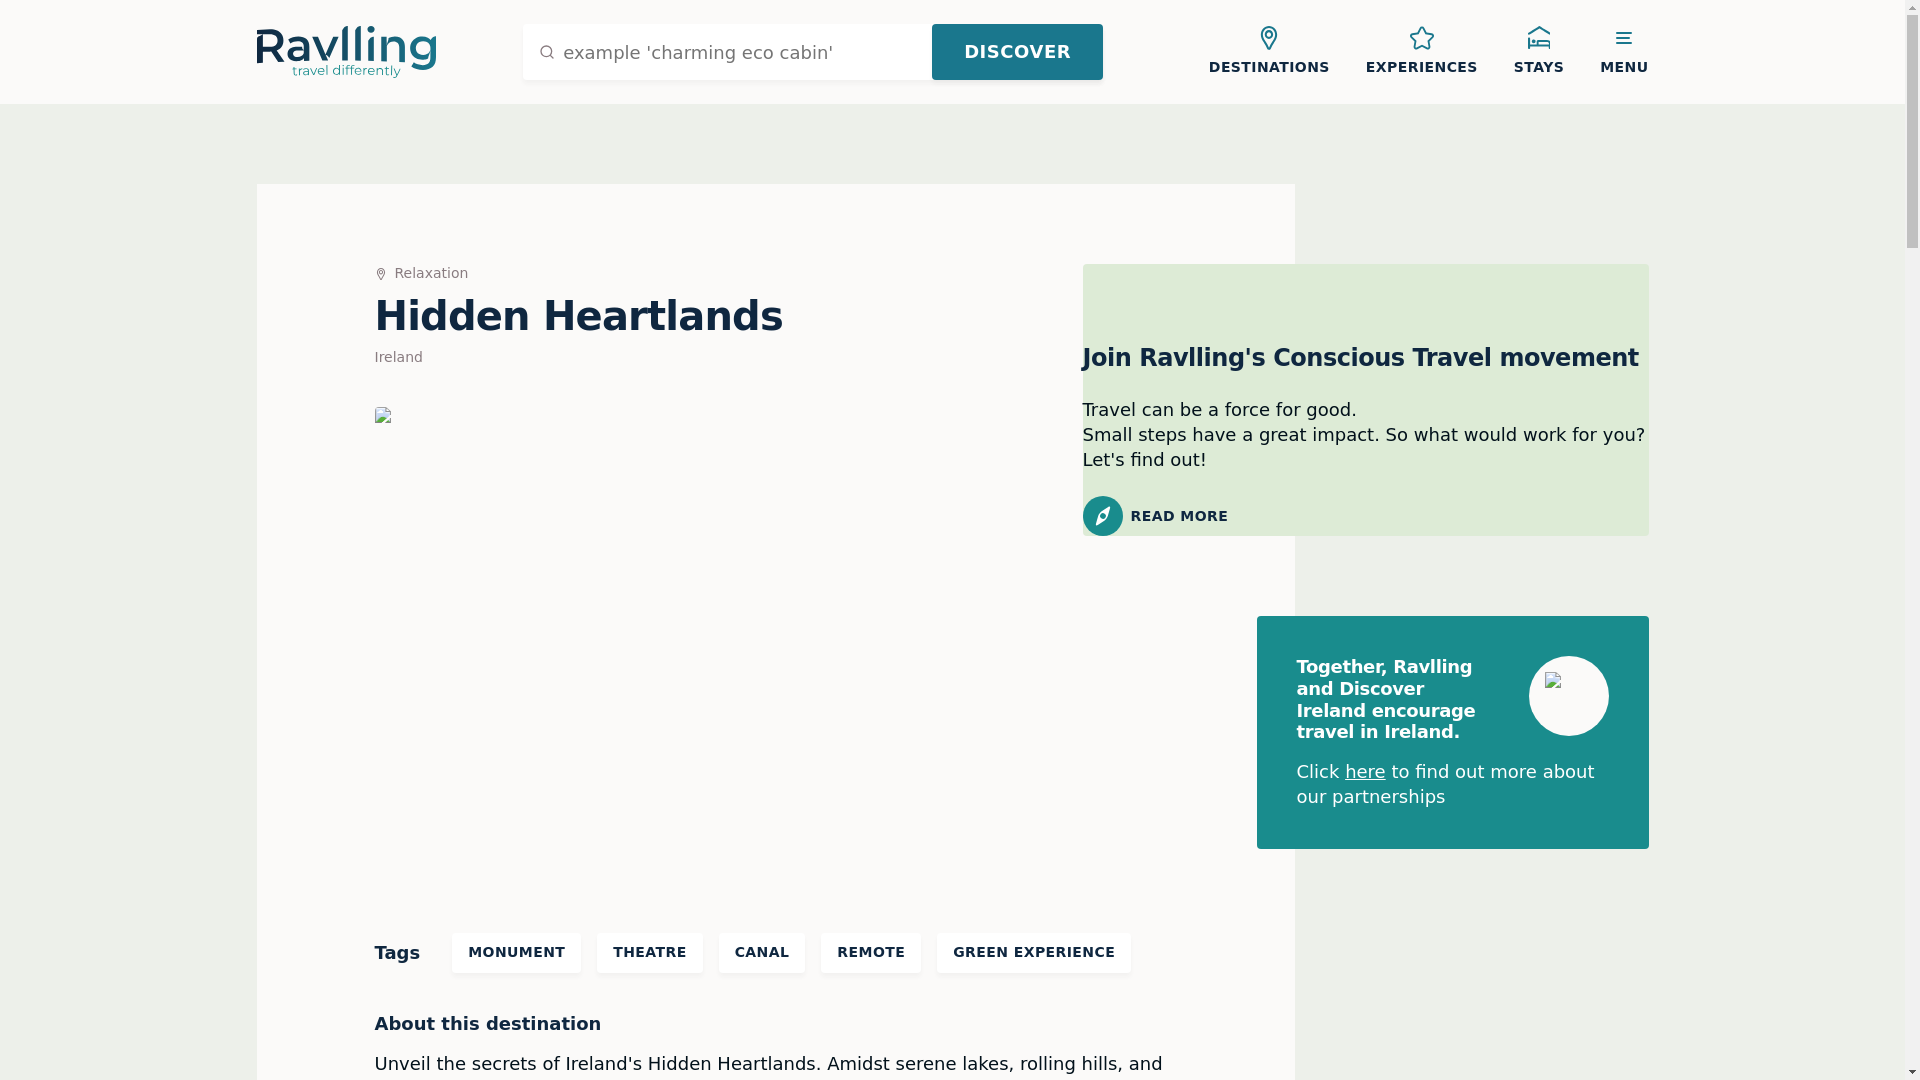 This screenshot has height=1080, width=1920. What do you see at coordinates (1016, 51) in the screenshot?
I see `DISCOVER` at bounding box center [1016, 51].